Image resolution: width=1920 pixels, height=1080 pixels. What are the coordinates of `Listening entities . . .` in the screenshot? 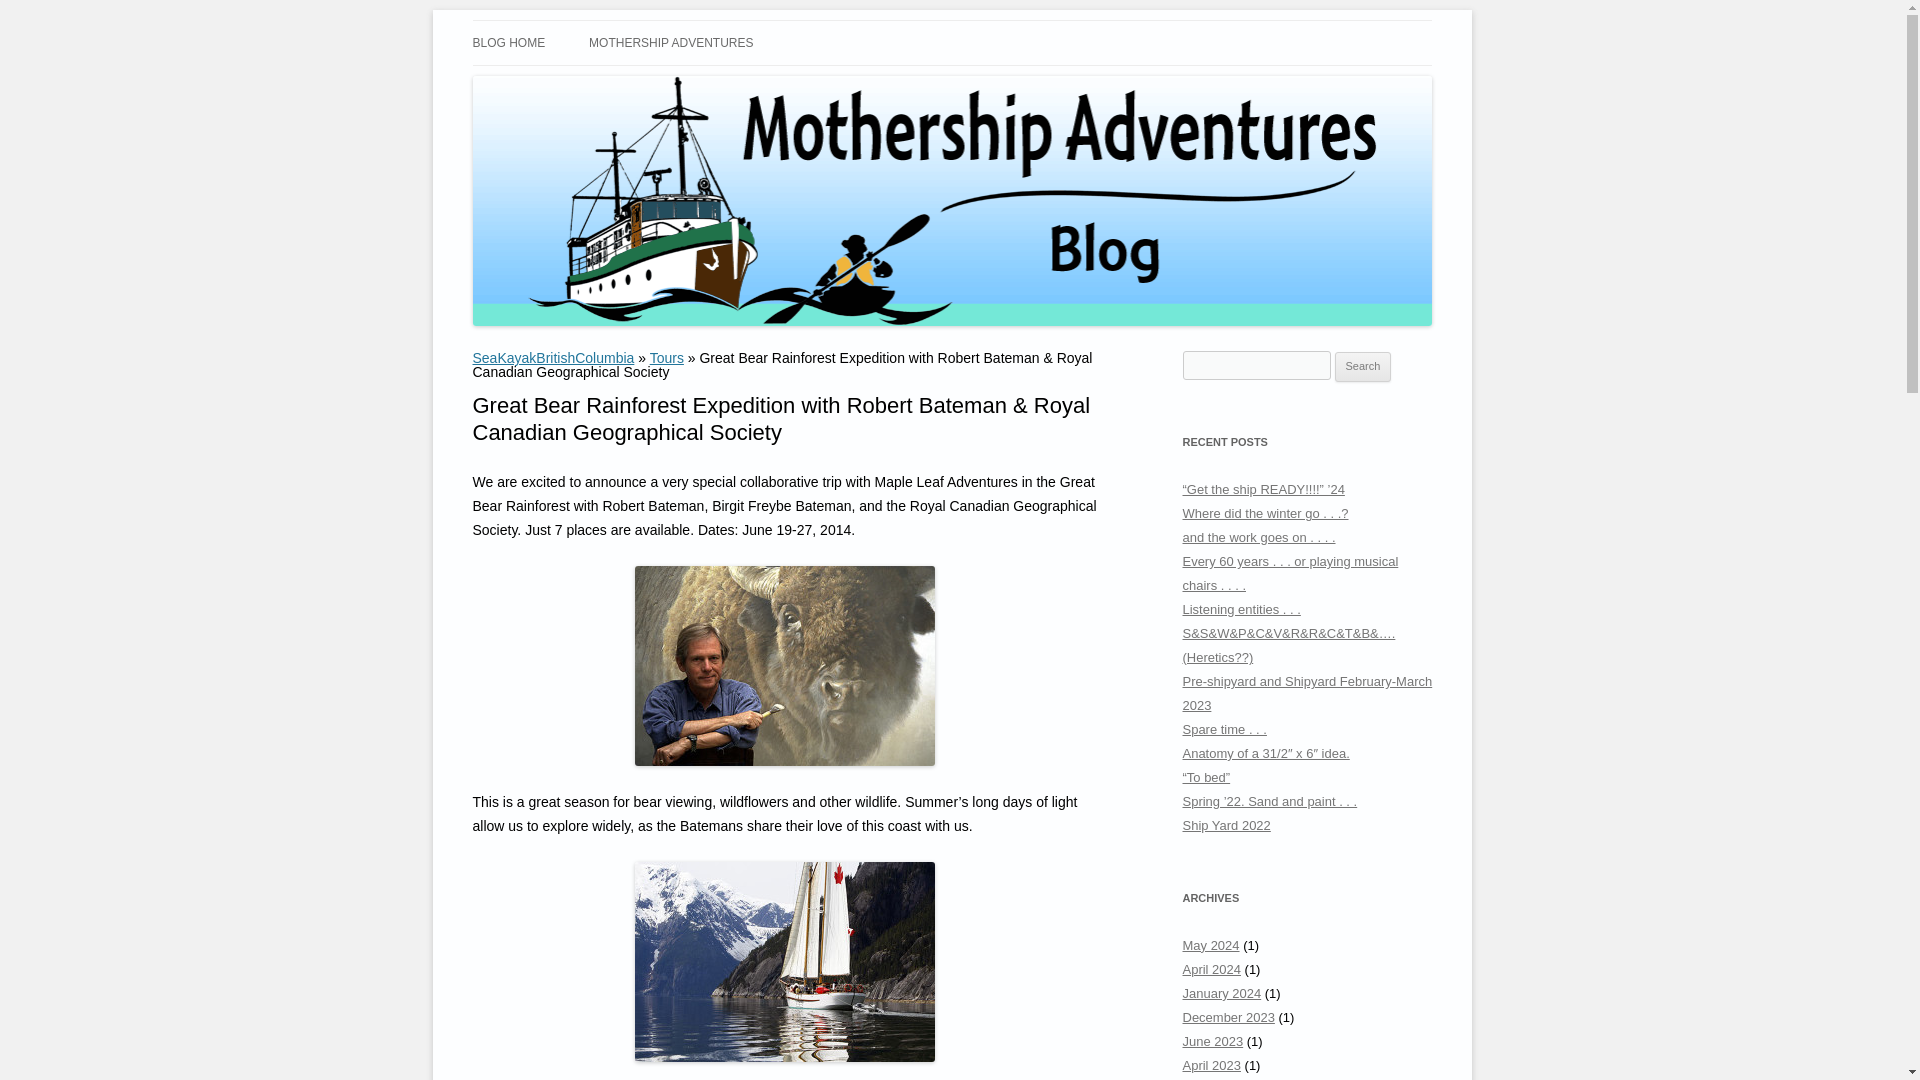 It's located at (1240, 608).